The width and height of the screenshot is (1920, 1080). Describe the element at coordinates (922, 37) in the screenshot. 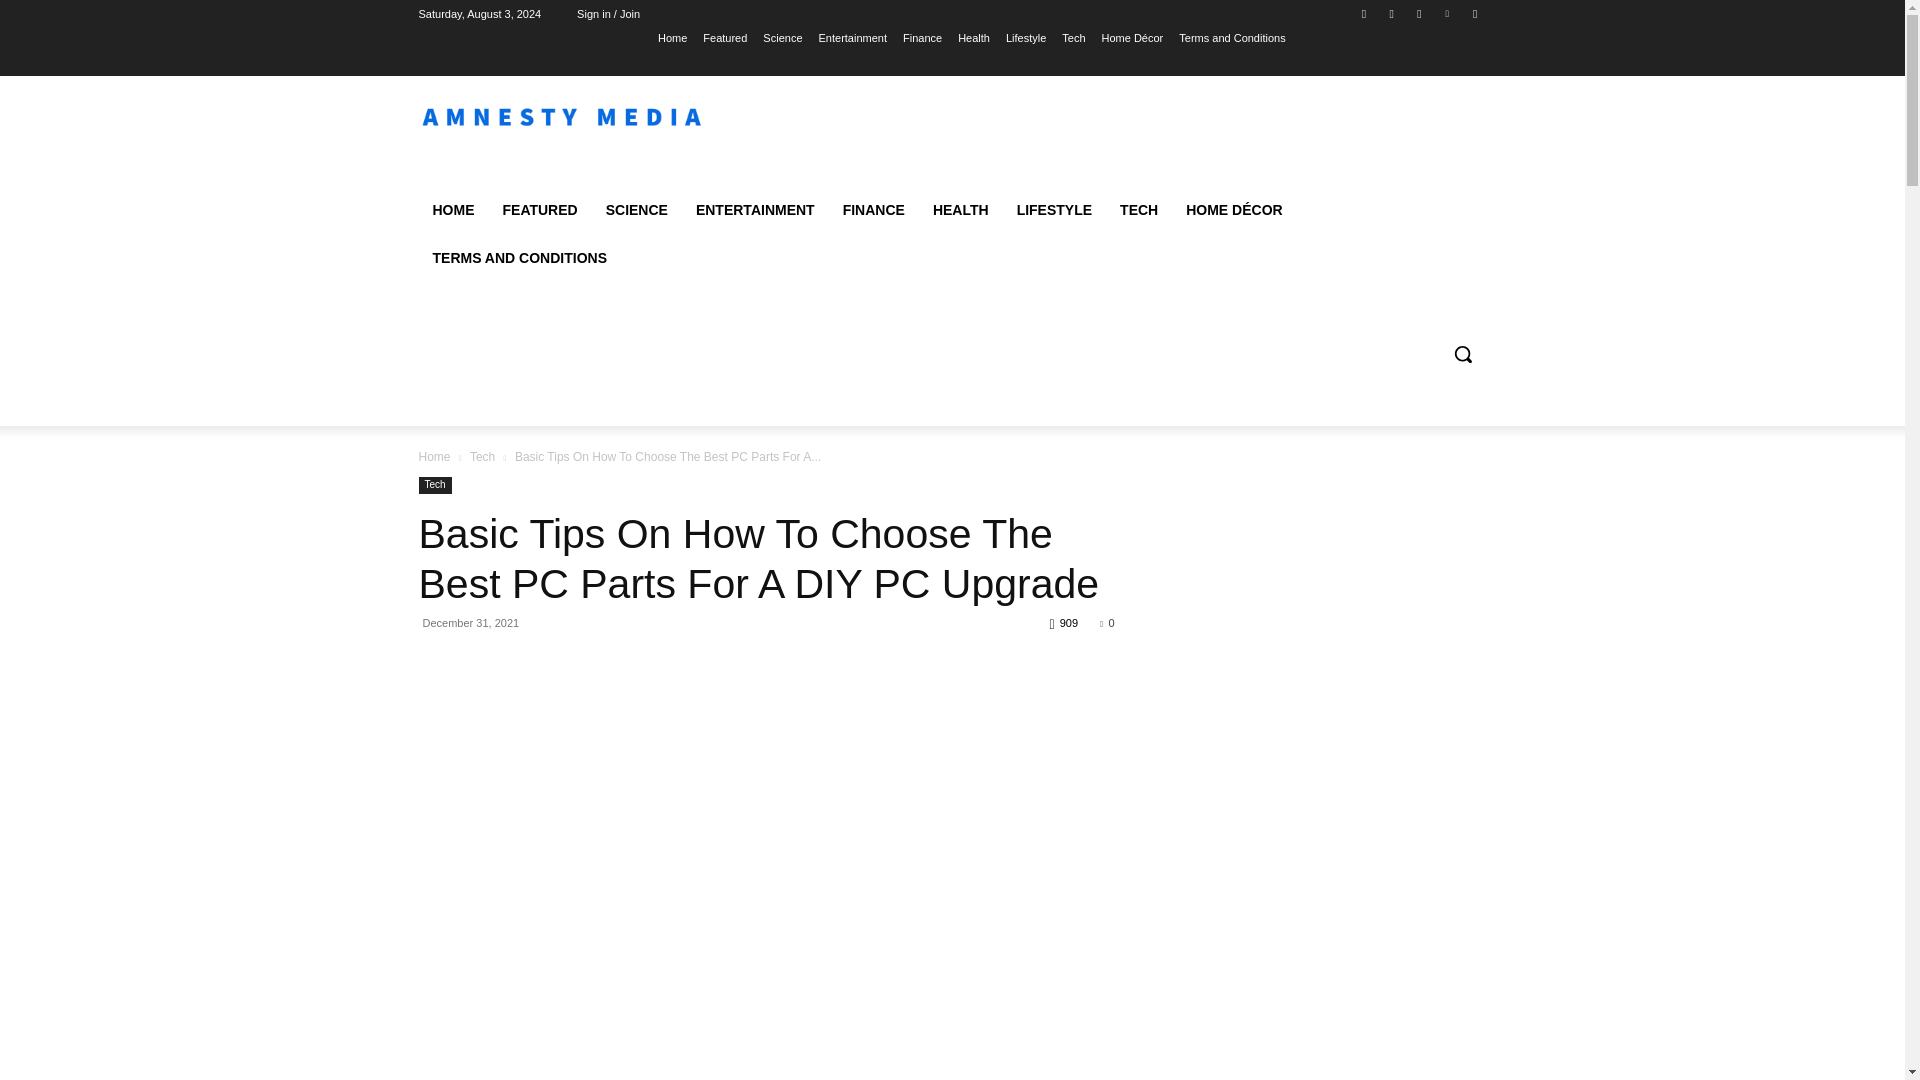

I see `Finance` at that location.